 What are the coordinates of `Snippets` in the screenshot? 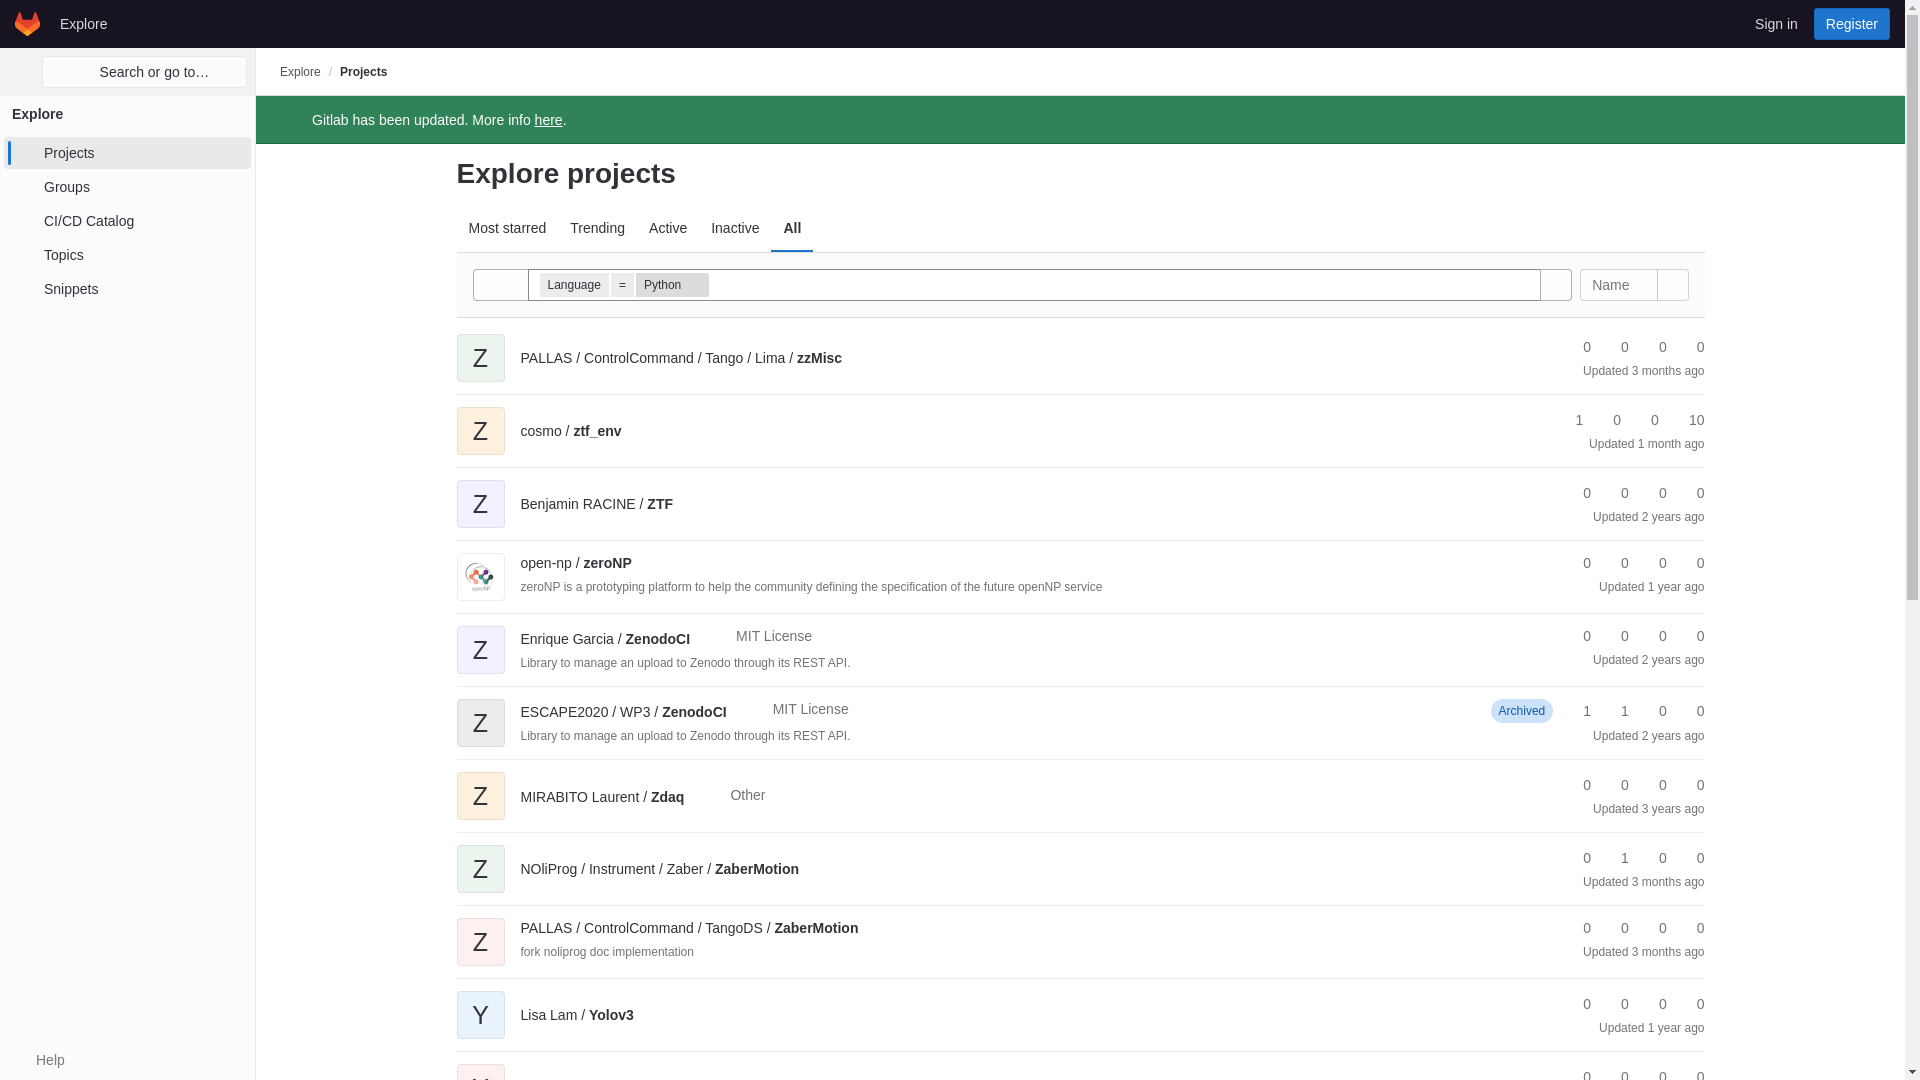 It's located at (127, 288).